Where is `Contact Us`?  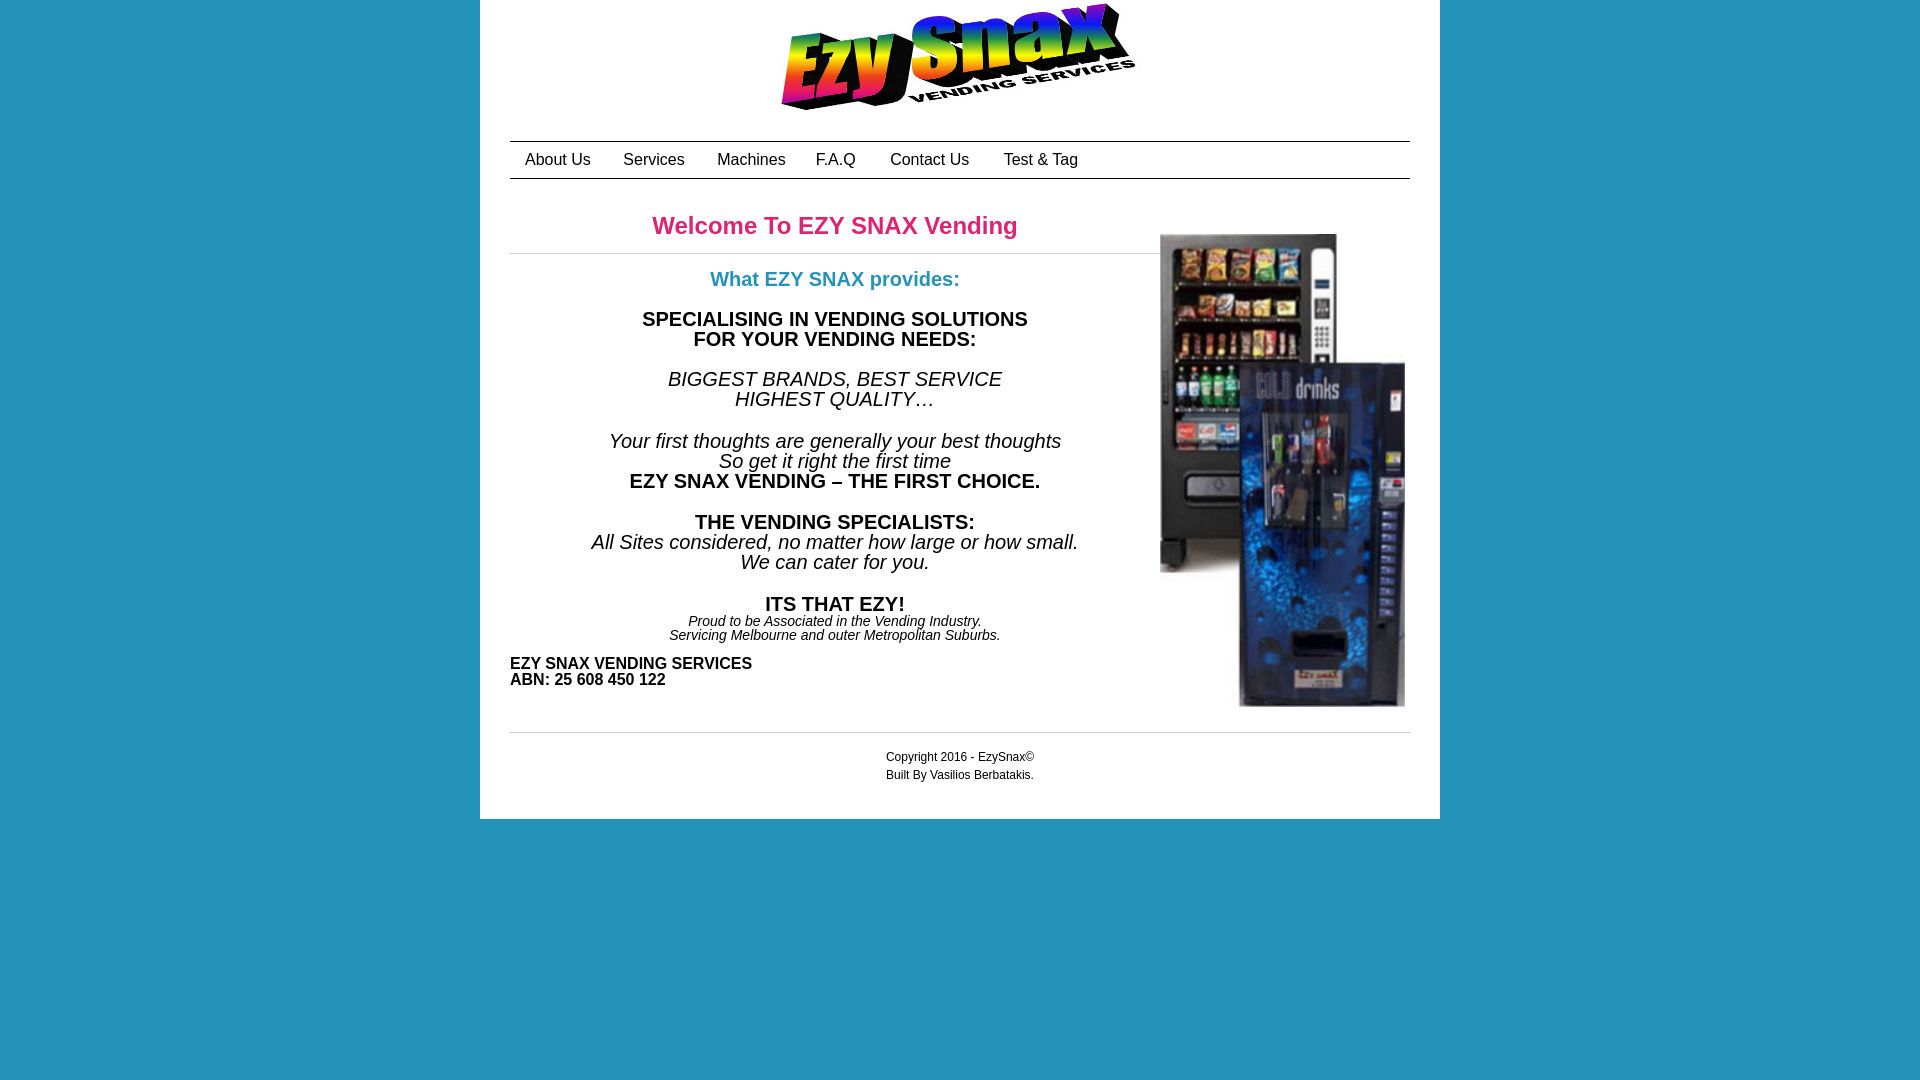 Contact Us is located at coordinates (929, 160).